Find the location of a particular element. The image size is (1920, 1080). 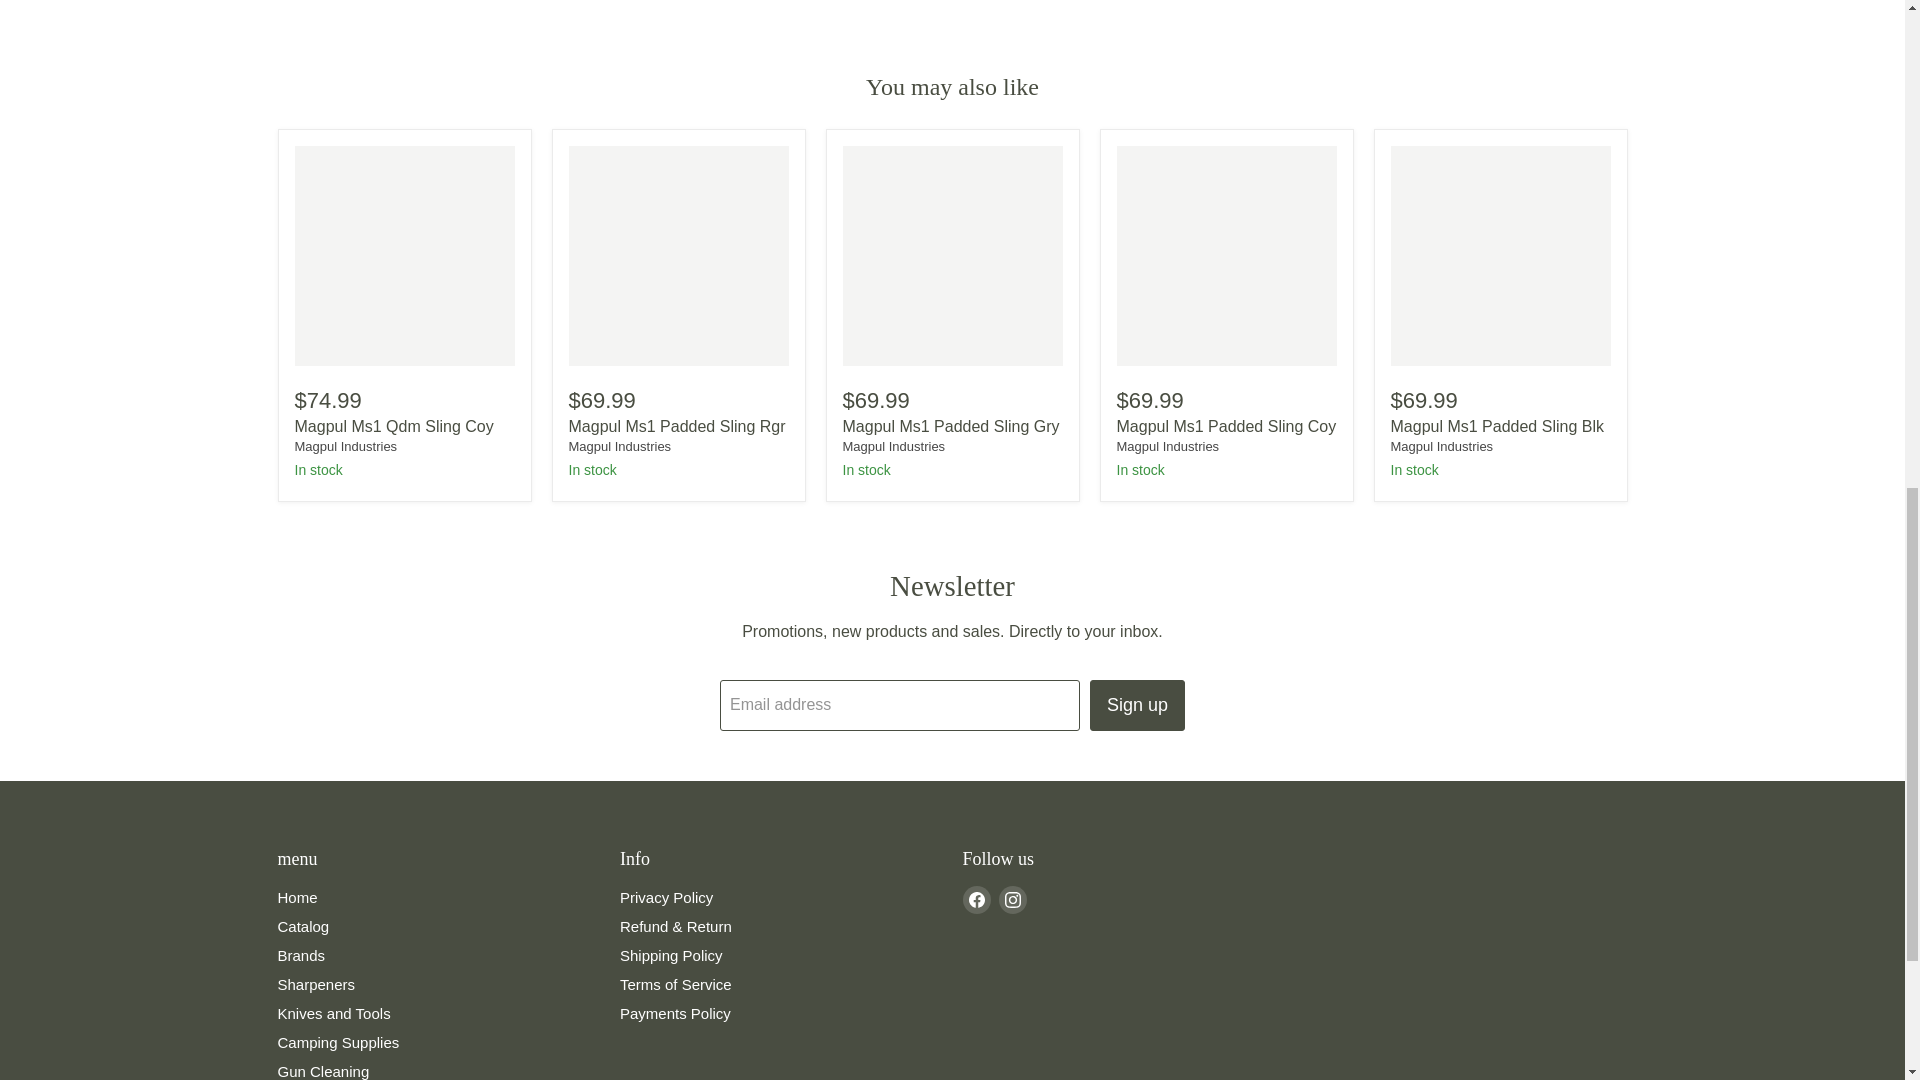

Magpul Industries is located at coordinates (893, 446).